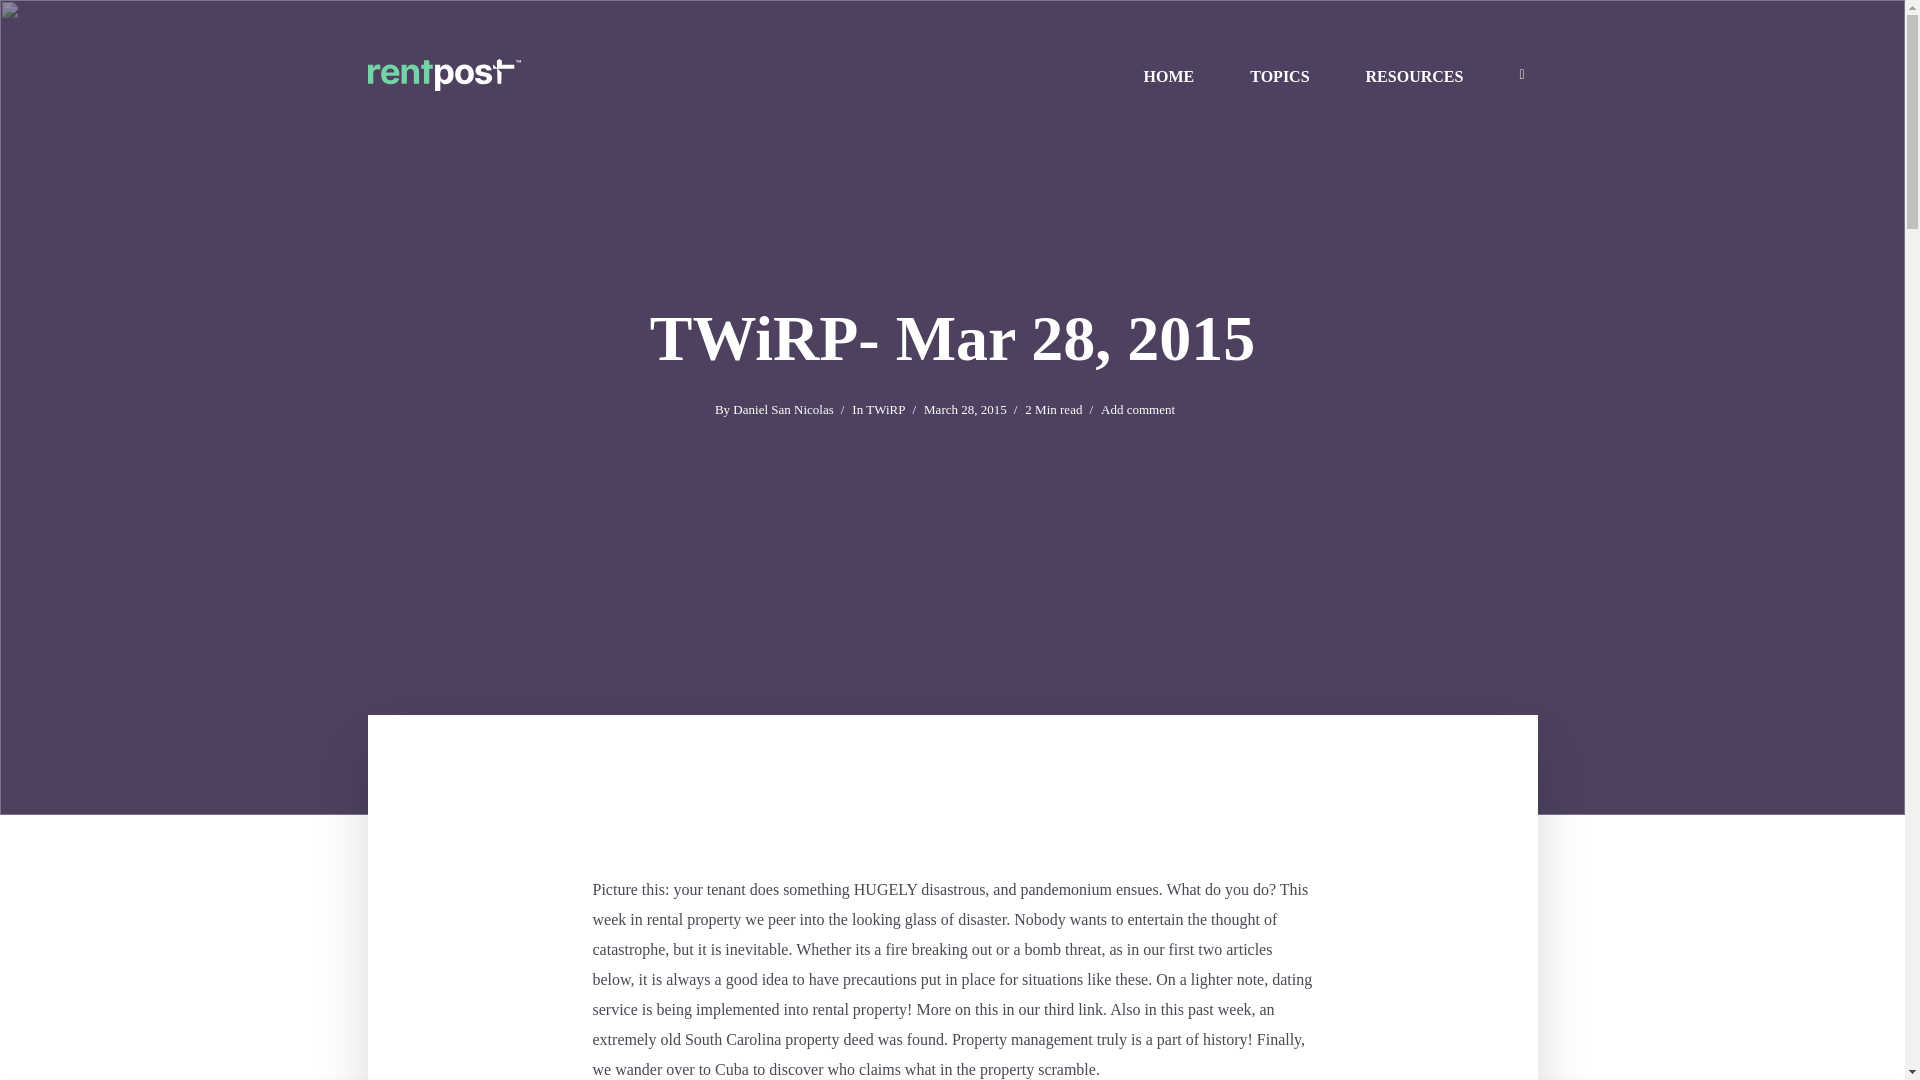 The height and width of the screenshot is (1080, 1920). Describe the element at coordinates (884, 411) in the screenshot. I see `TWiRP` at that location.